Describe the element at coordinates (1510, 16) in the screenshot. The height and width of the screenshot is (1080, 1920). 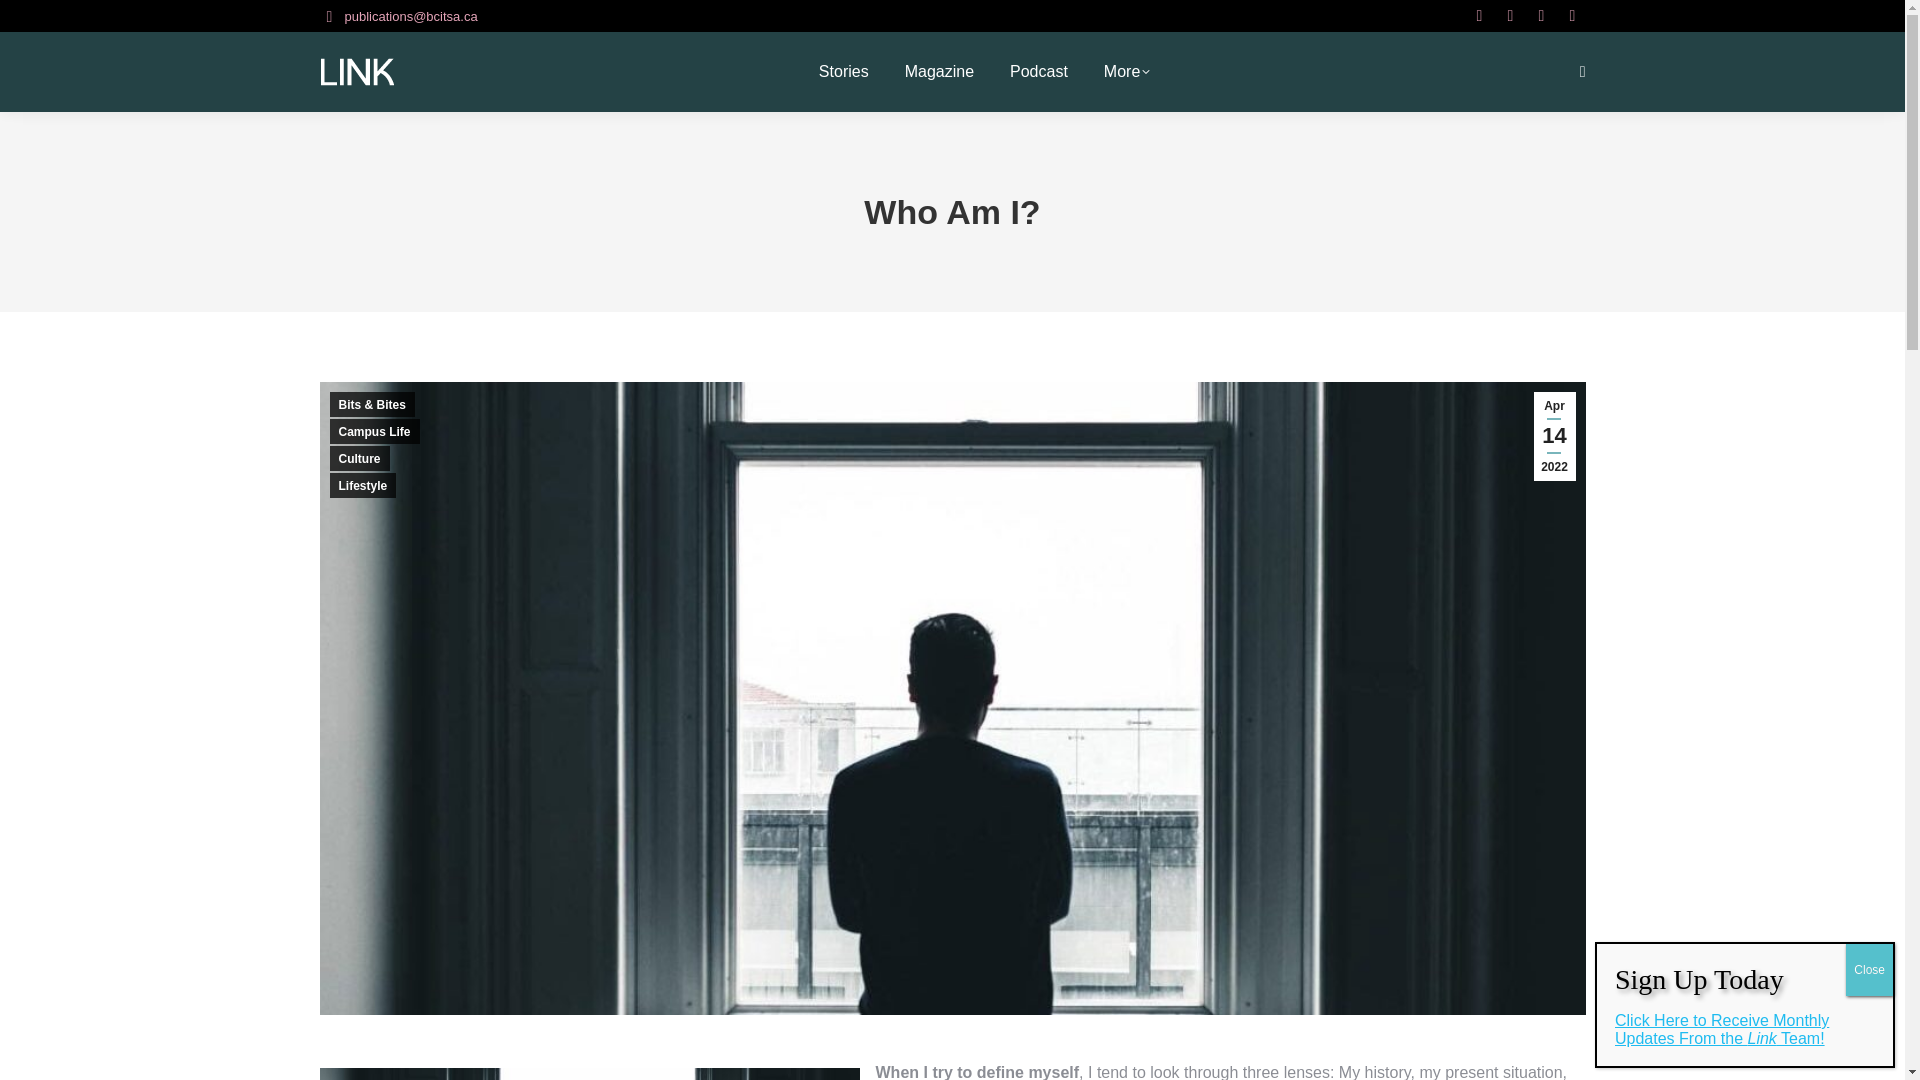
I see `Linkedin page opens in new window` at that location.